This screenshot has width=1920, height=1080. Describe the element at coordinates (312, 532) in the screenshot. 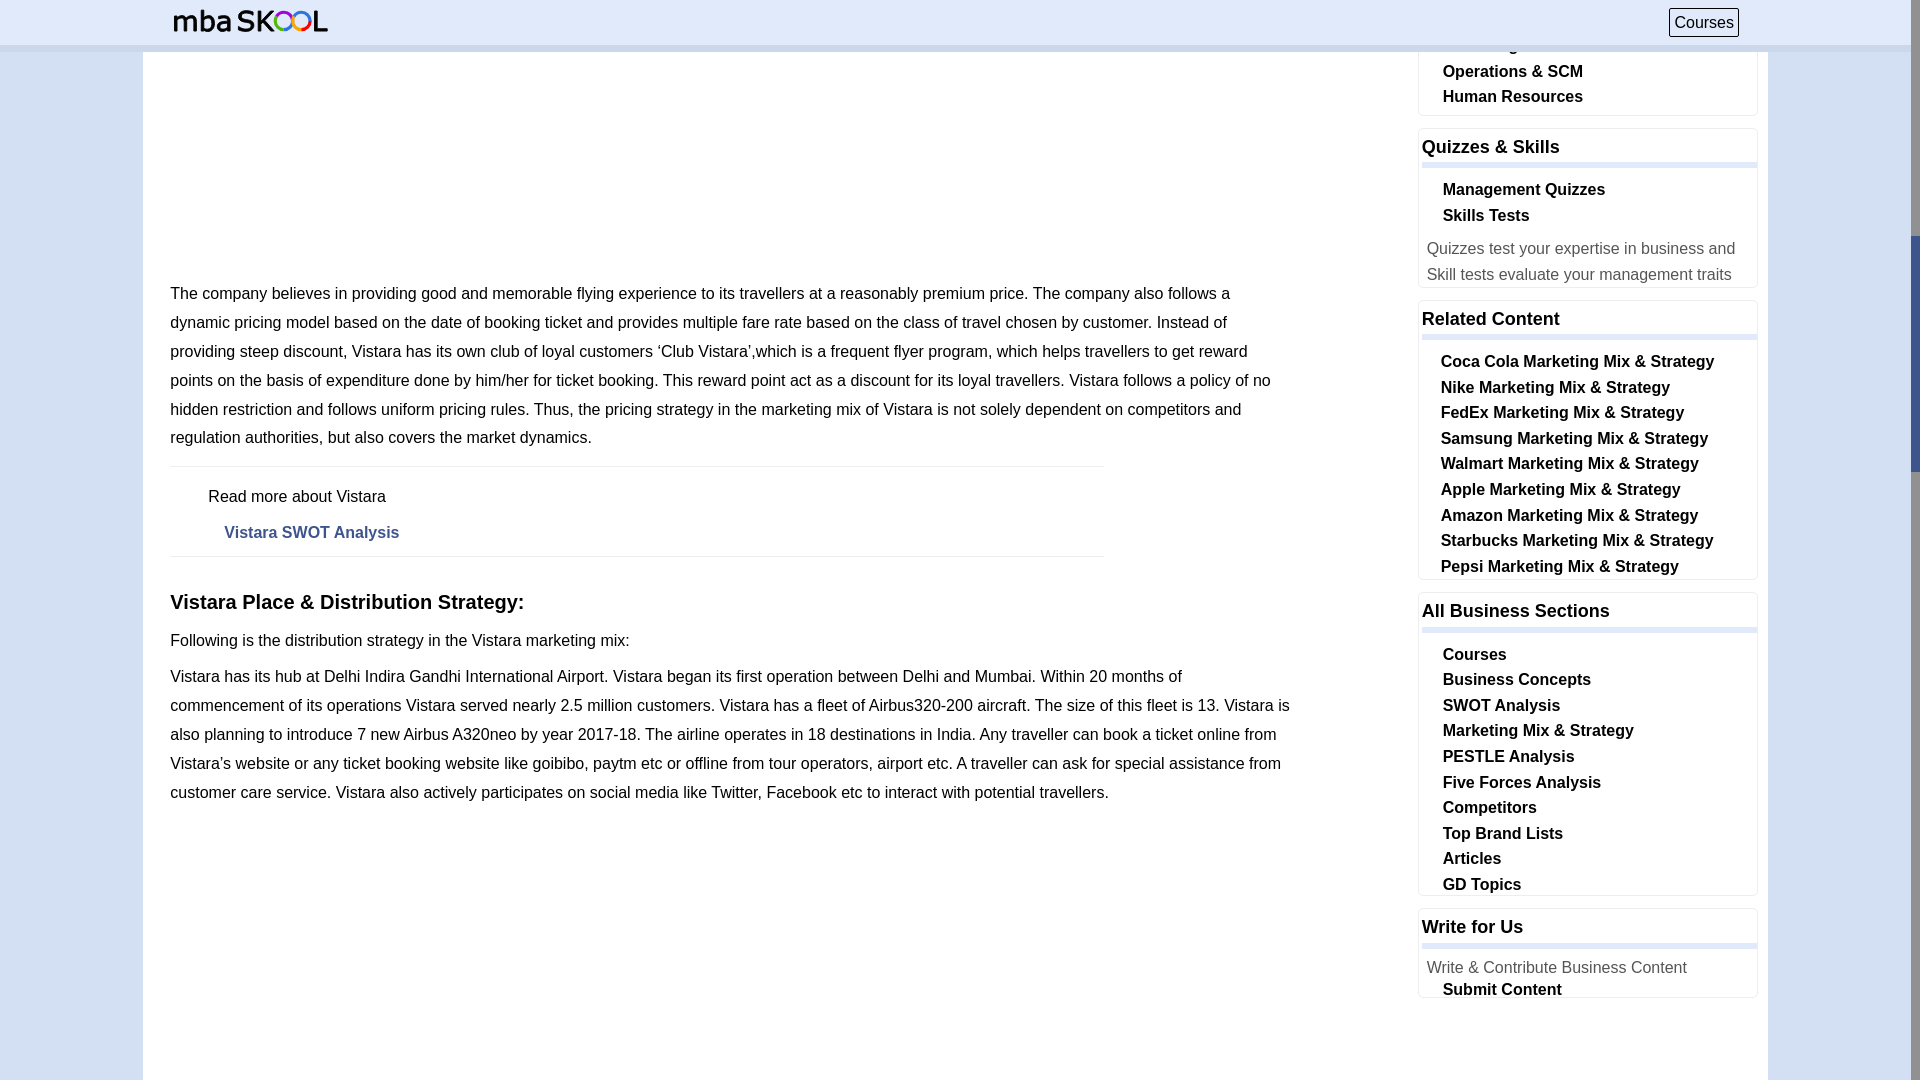

I see `Vistara SWOT Analysis` at that location.